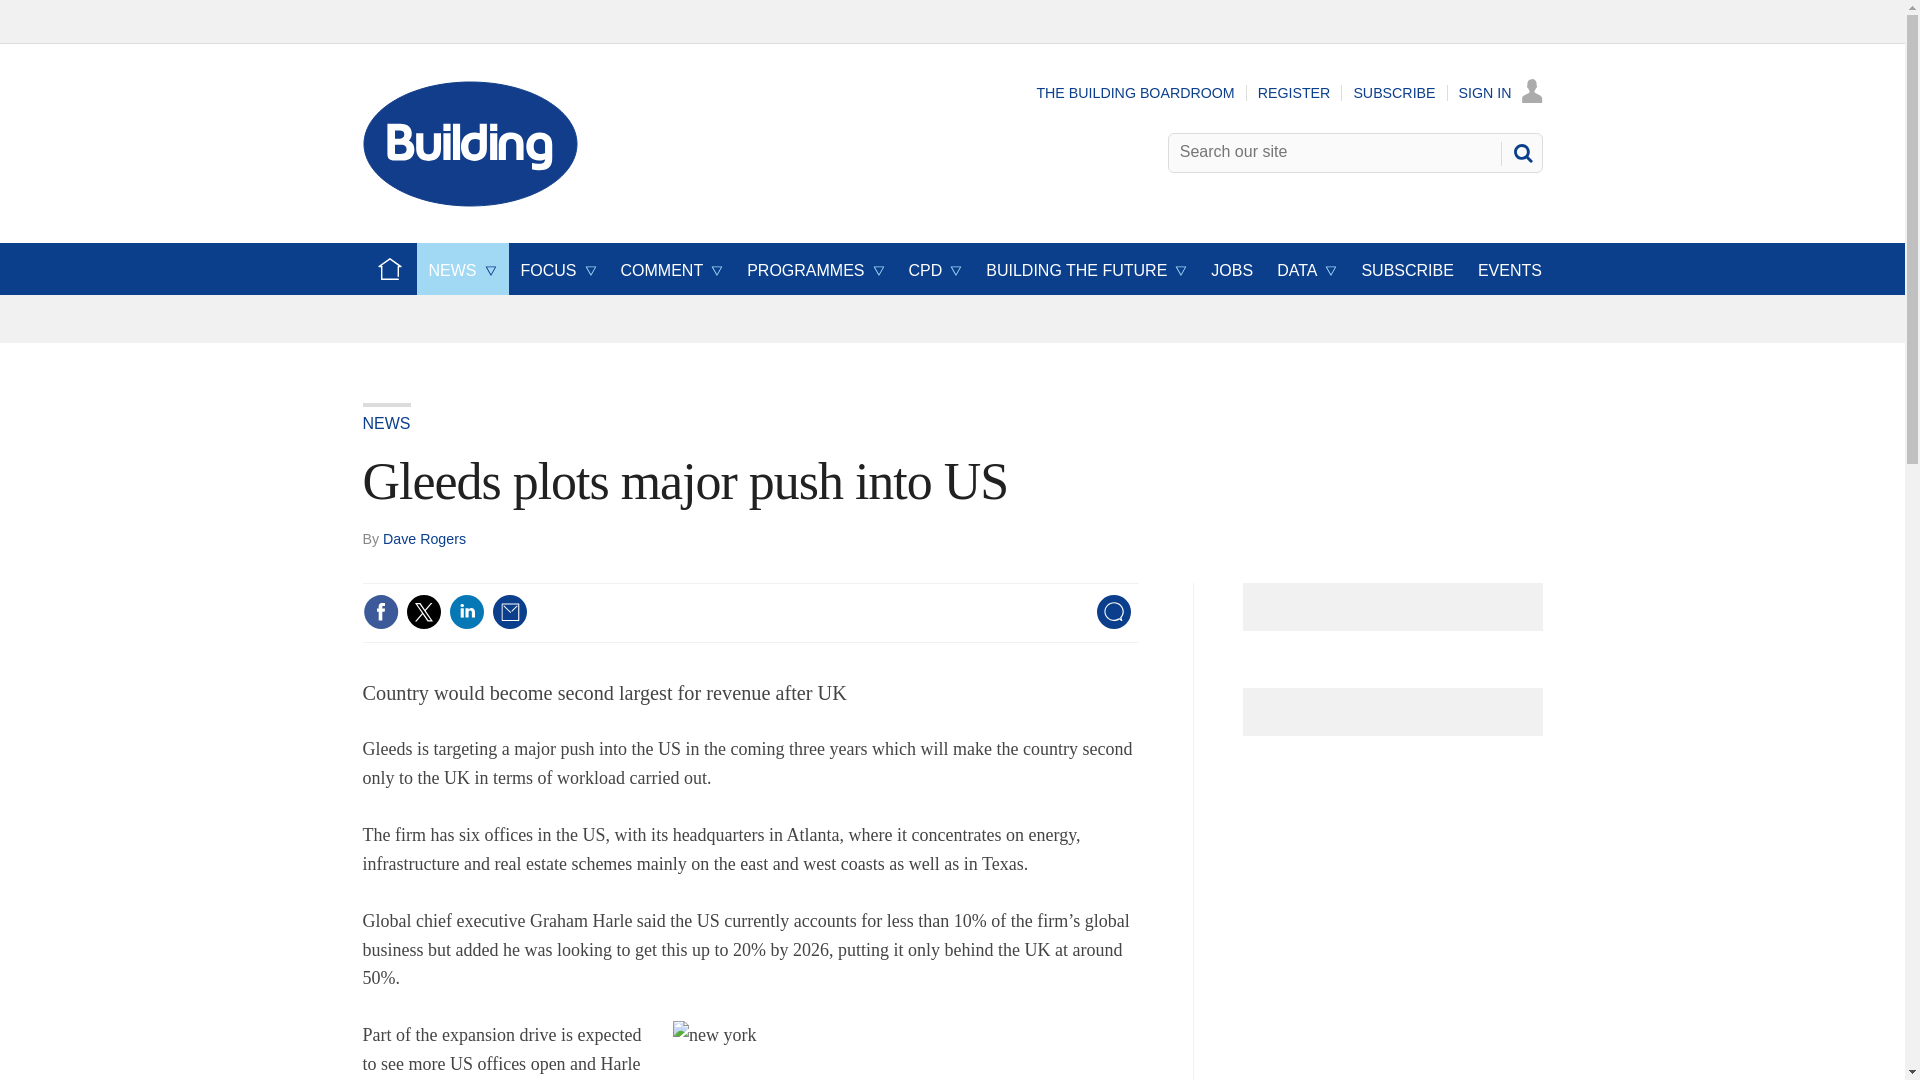  What do you see at coordinates (1294, 93) in the screenshot?
I see `REGISTER` at bounding box center [1294, 93].